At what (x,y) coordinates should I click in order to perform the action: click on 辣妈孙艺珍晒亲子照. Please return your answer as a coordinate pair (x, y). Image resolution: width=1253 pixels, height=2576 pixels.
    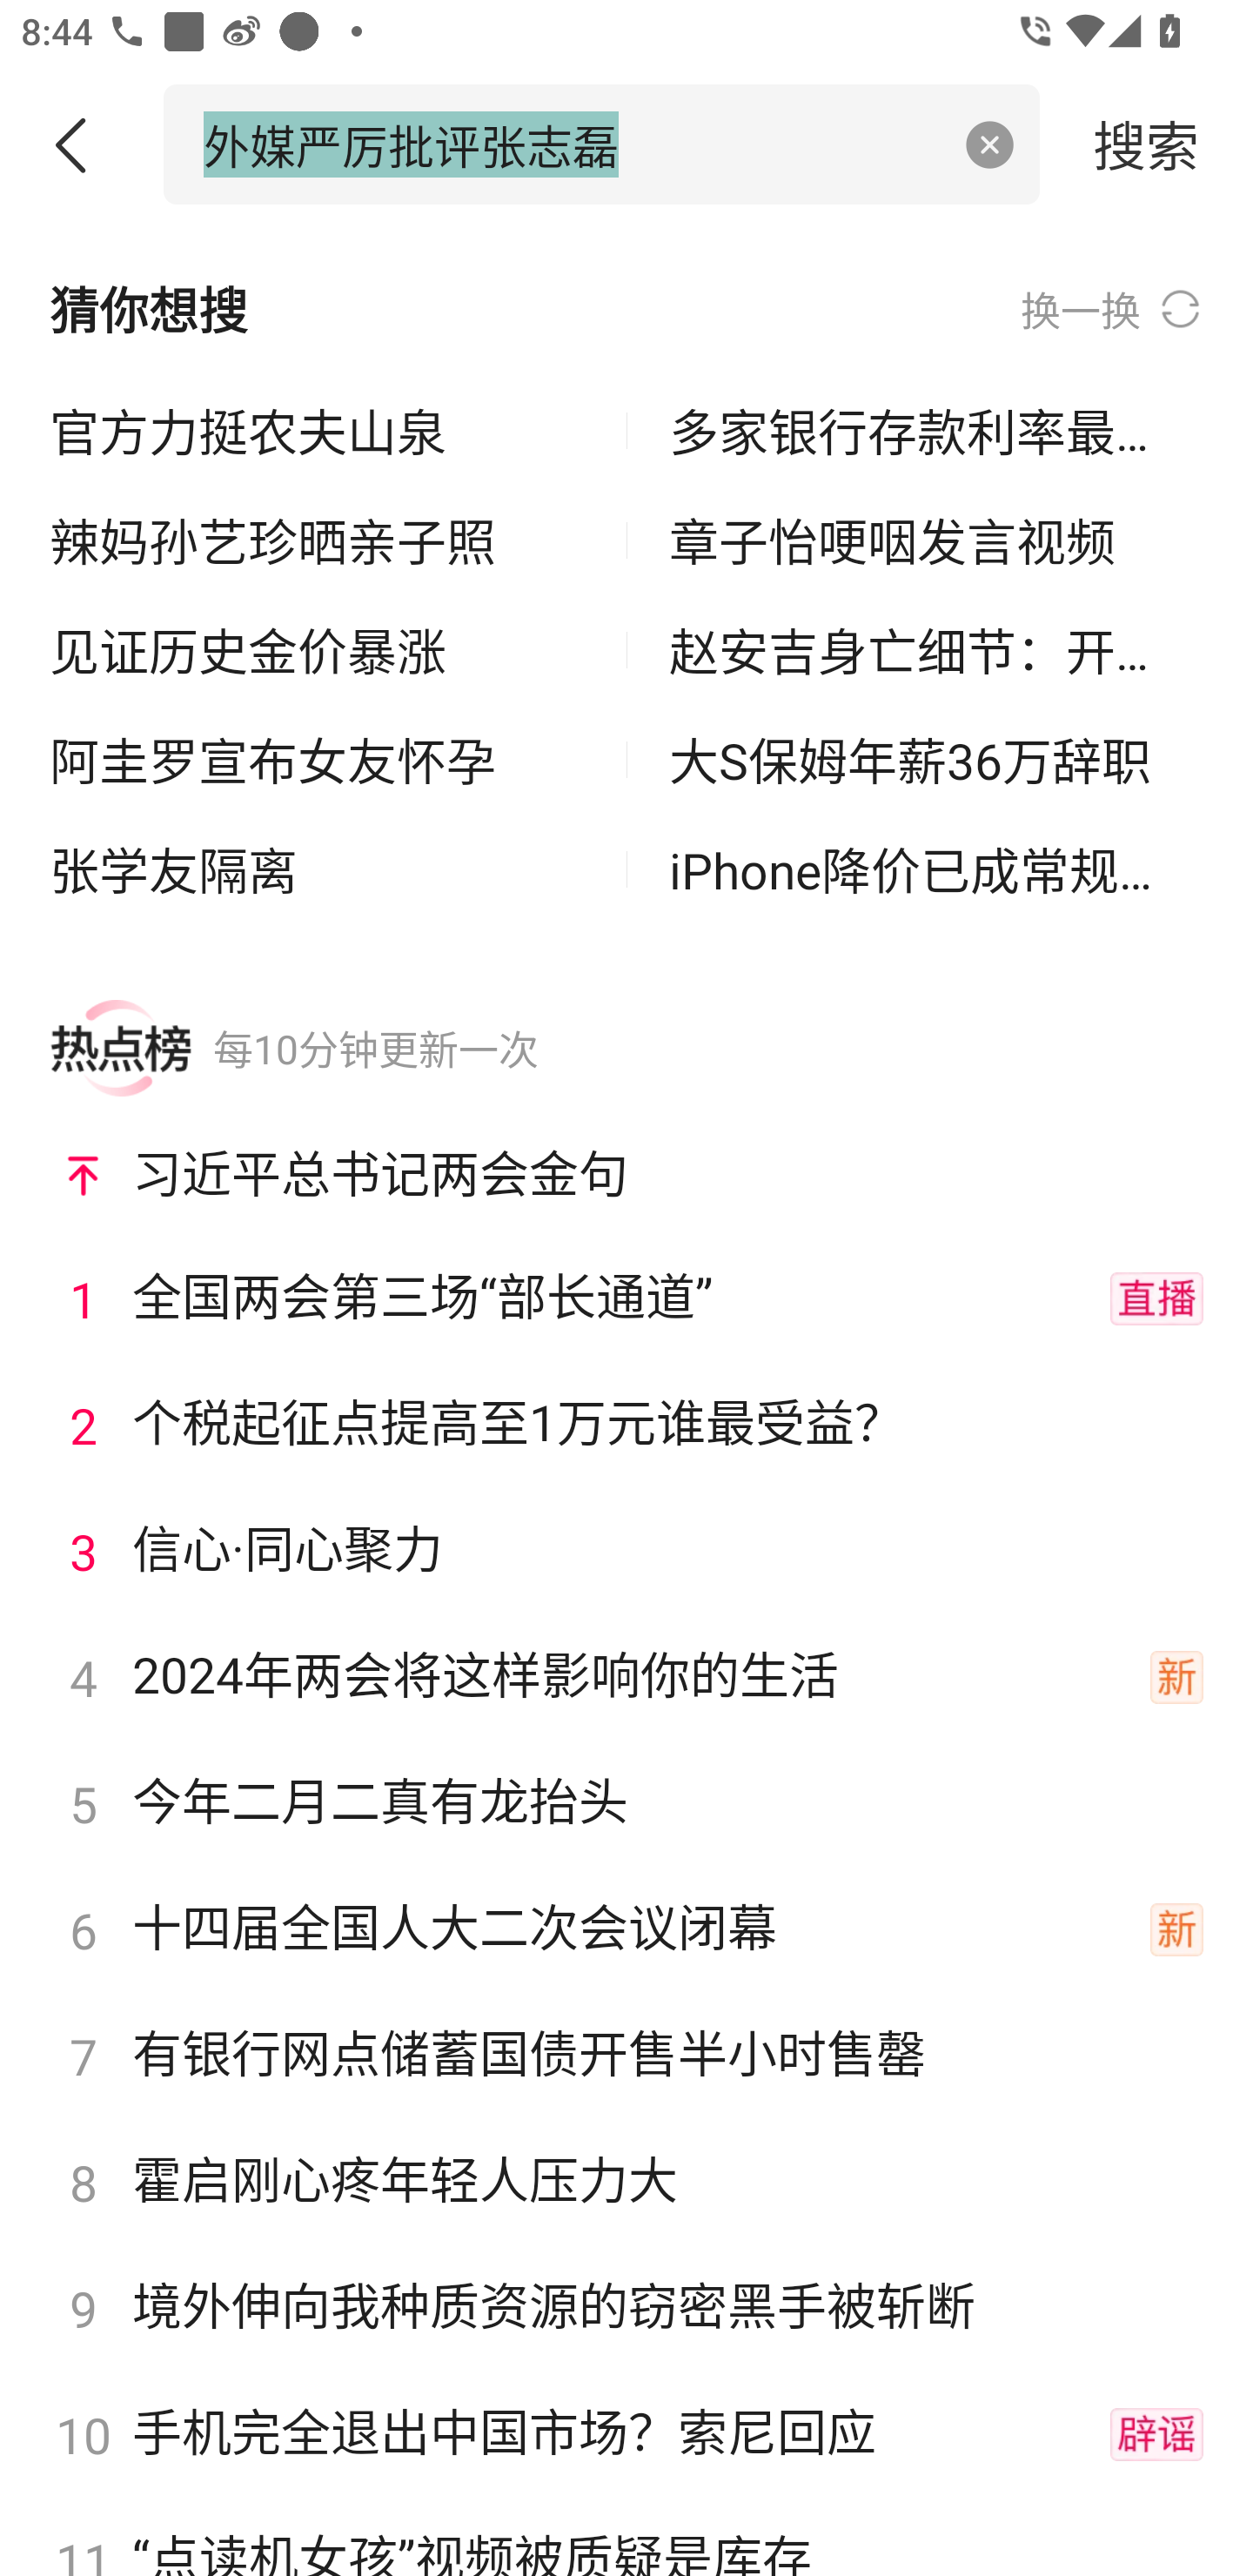
    Looking at the image, I should click on (317, 540).